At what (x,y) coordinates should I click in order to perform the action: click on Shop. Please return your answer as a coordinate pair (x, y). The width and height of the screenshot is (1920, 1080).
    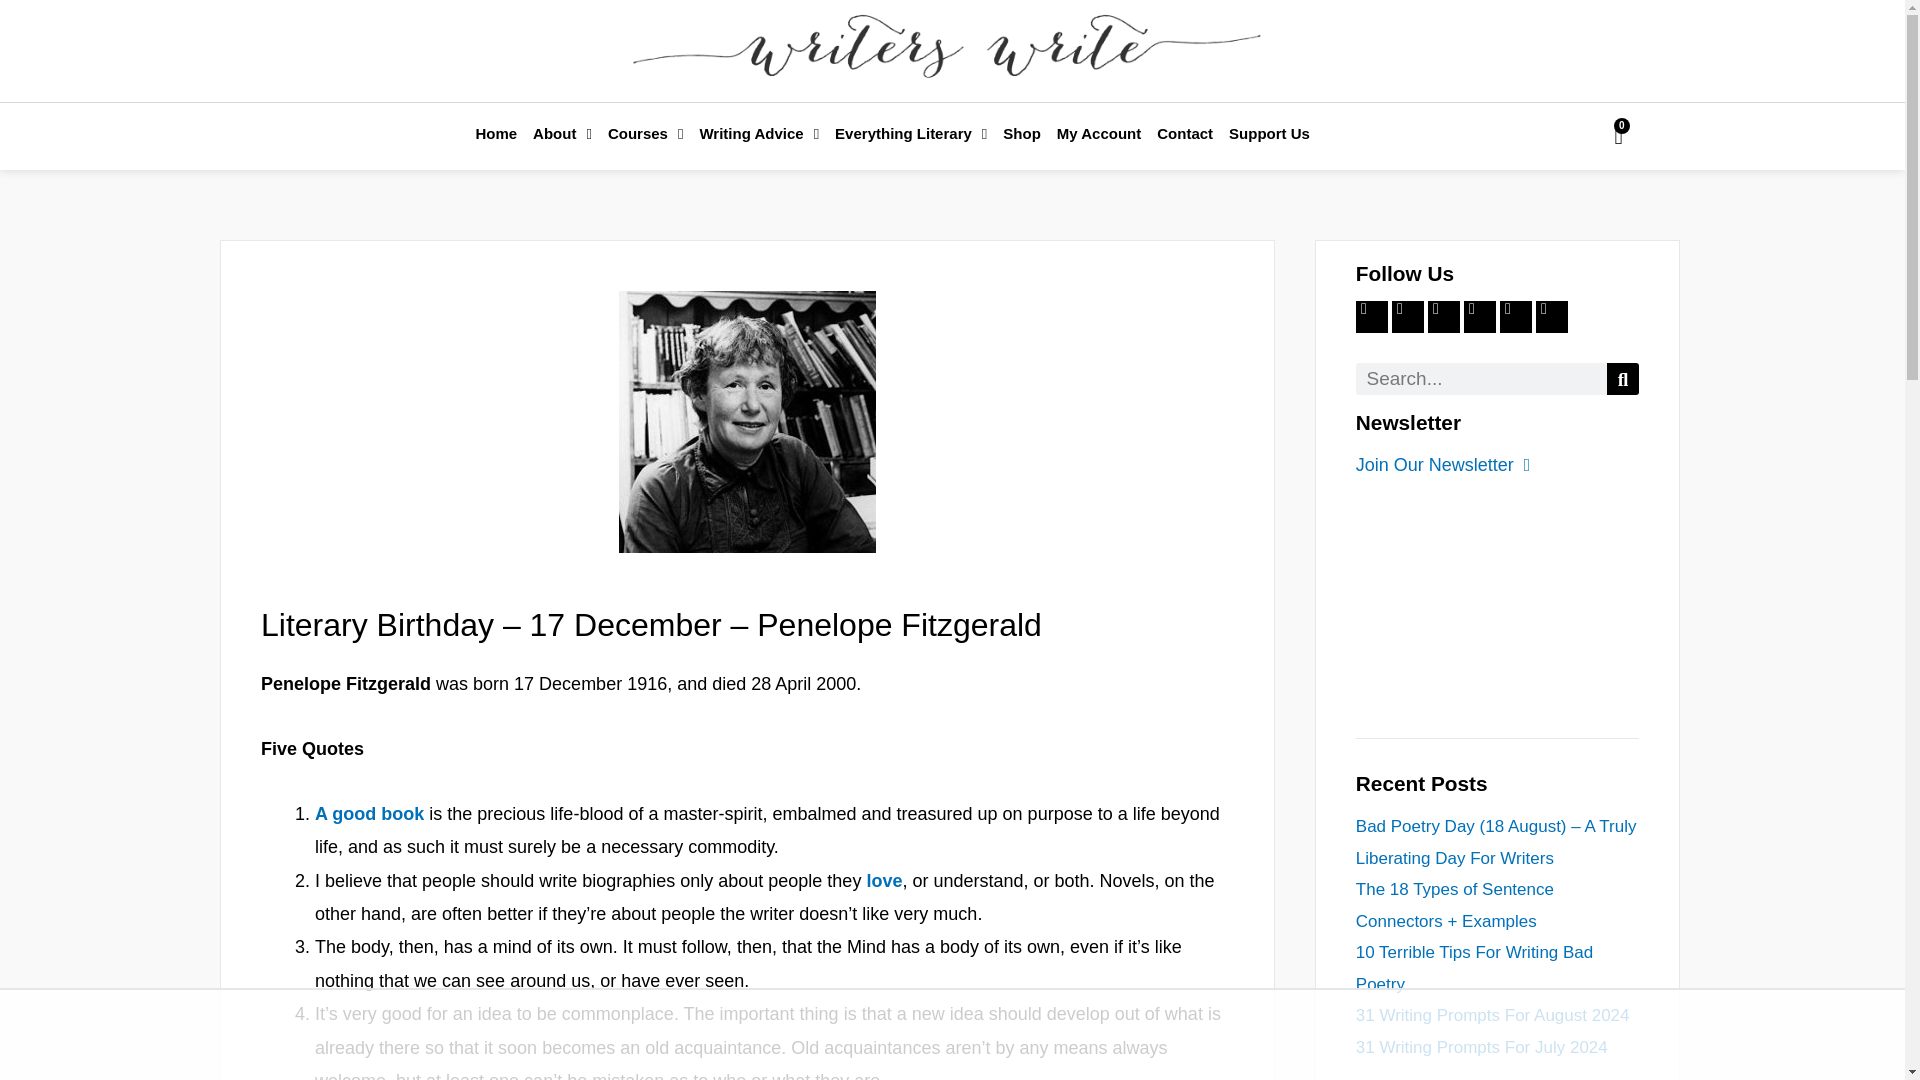
    Looking at the image, I should click on (1021, 134).